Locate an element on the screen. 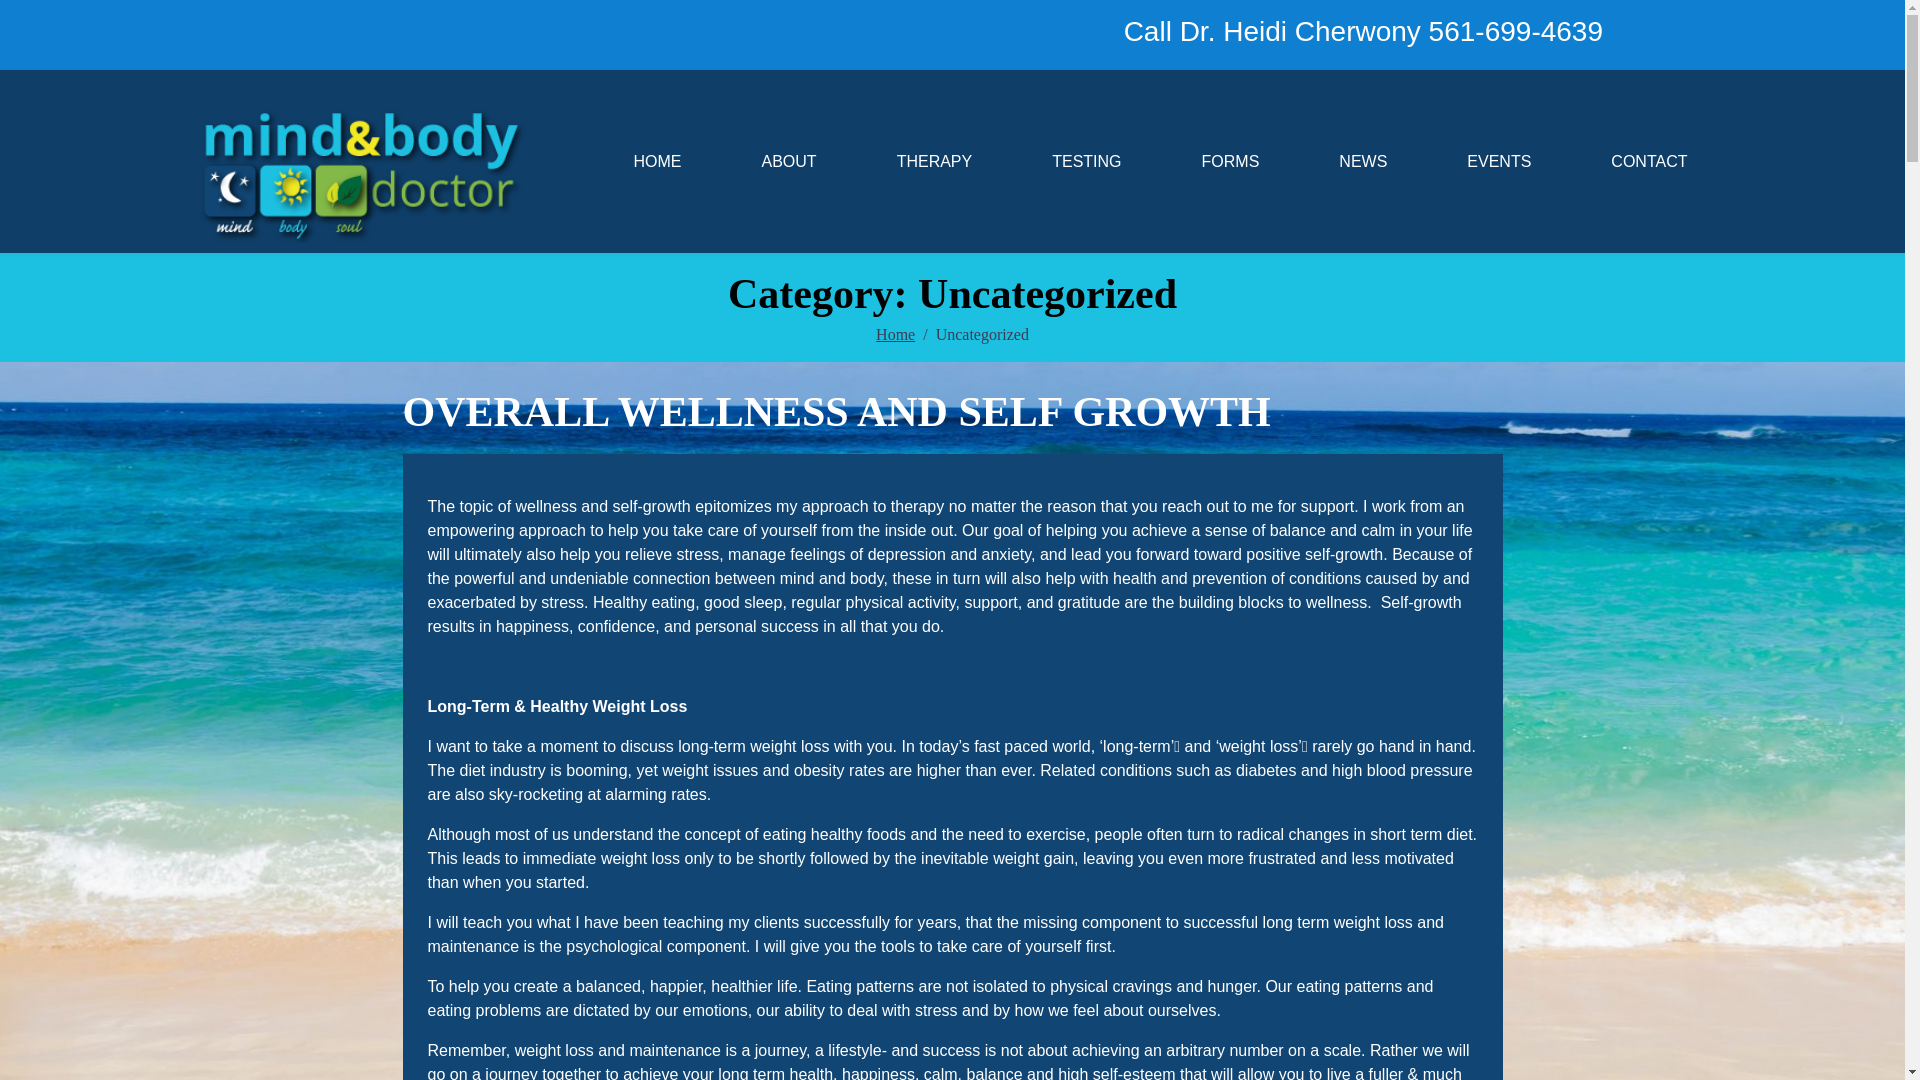 This screenshot has height=1080, width=1920. ABOUT is located at coordinates (788, 162).